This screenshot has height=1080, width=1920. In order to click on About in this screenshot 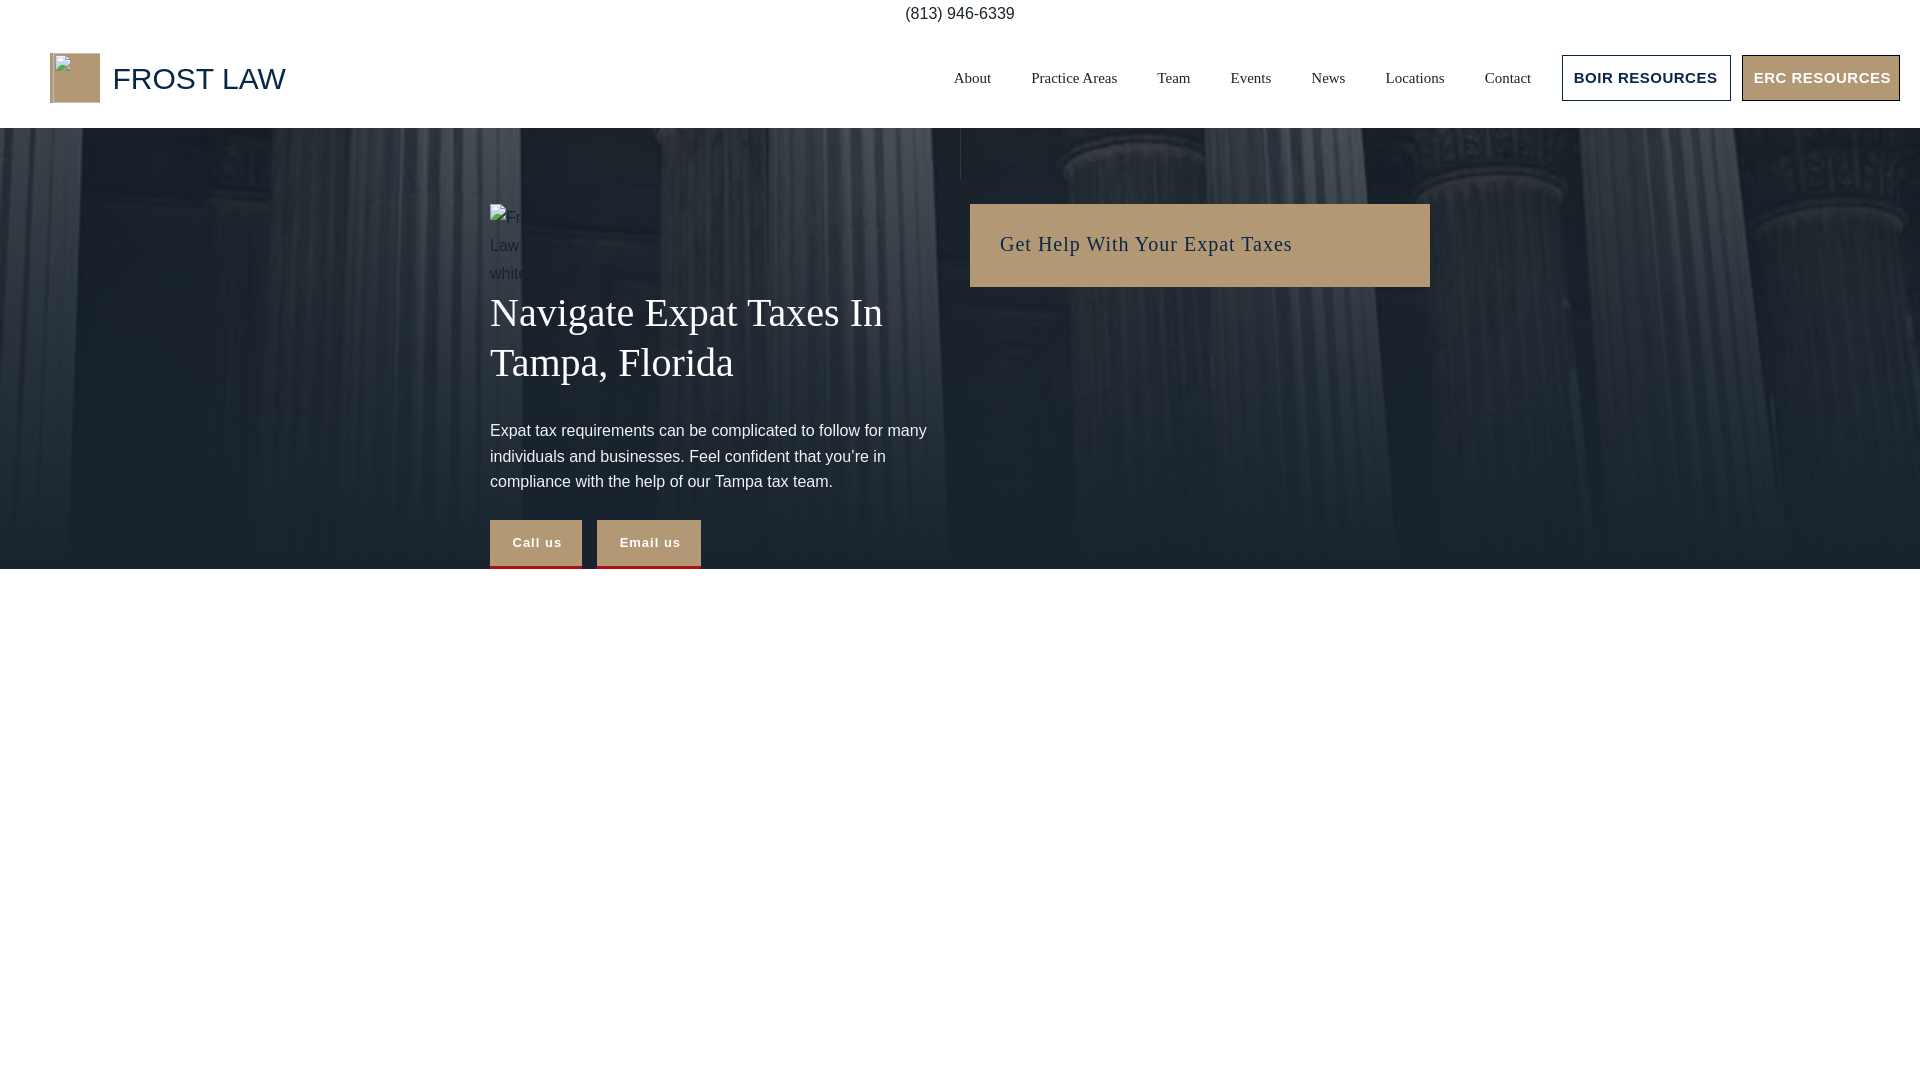, I will do `click(972, 77)`.